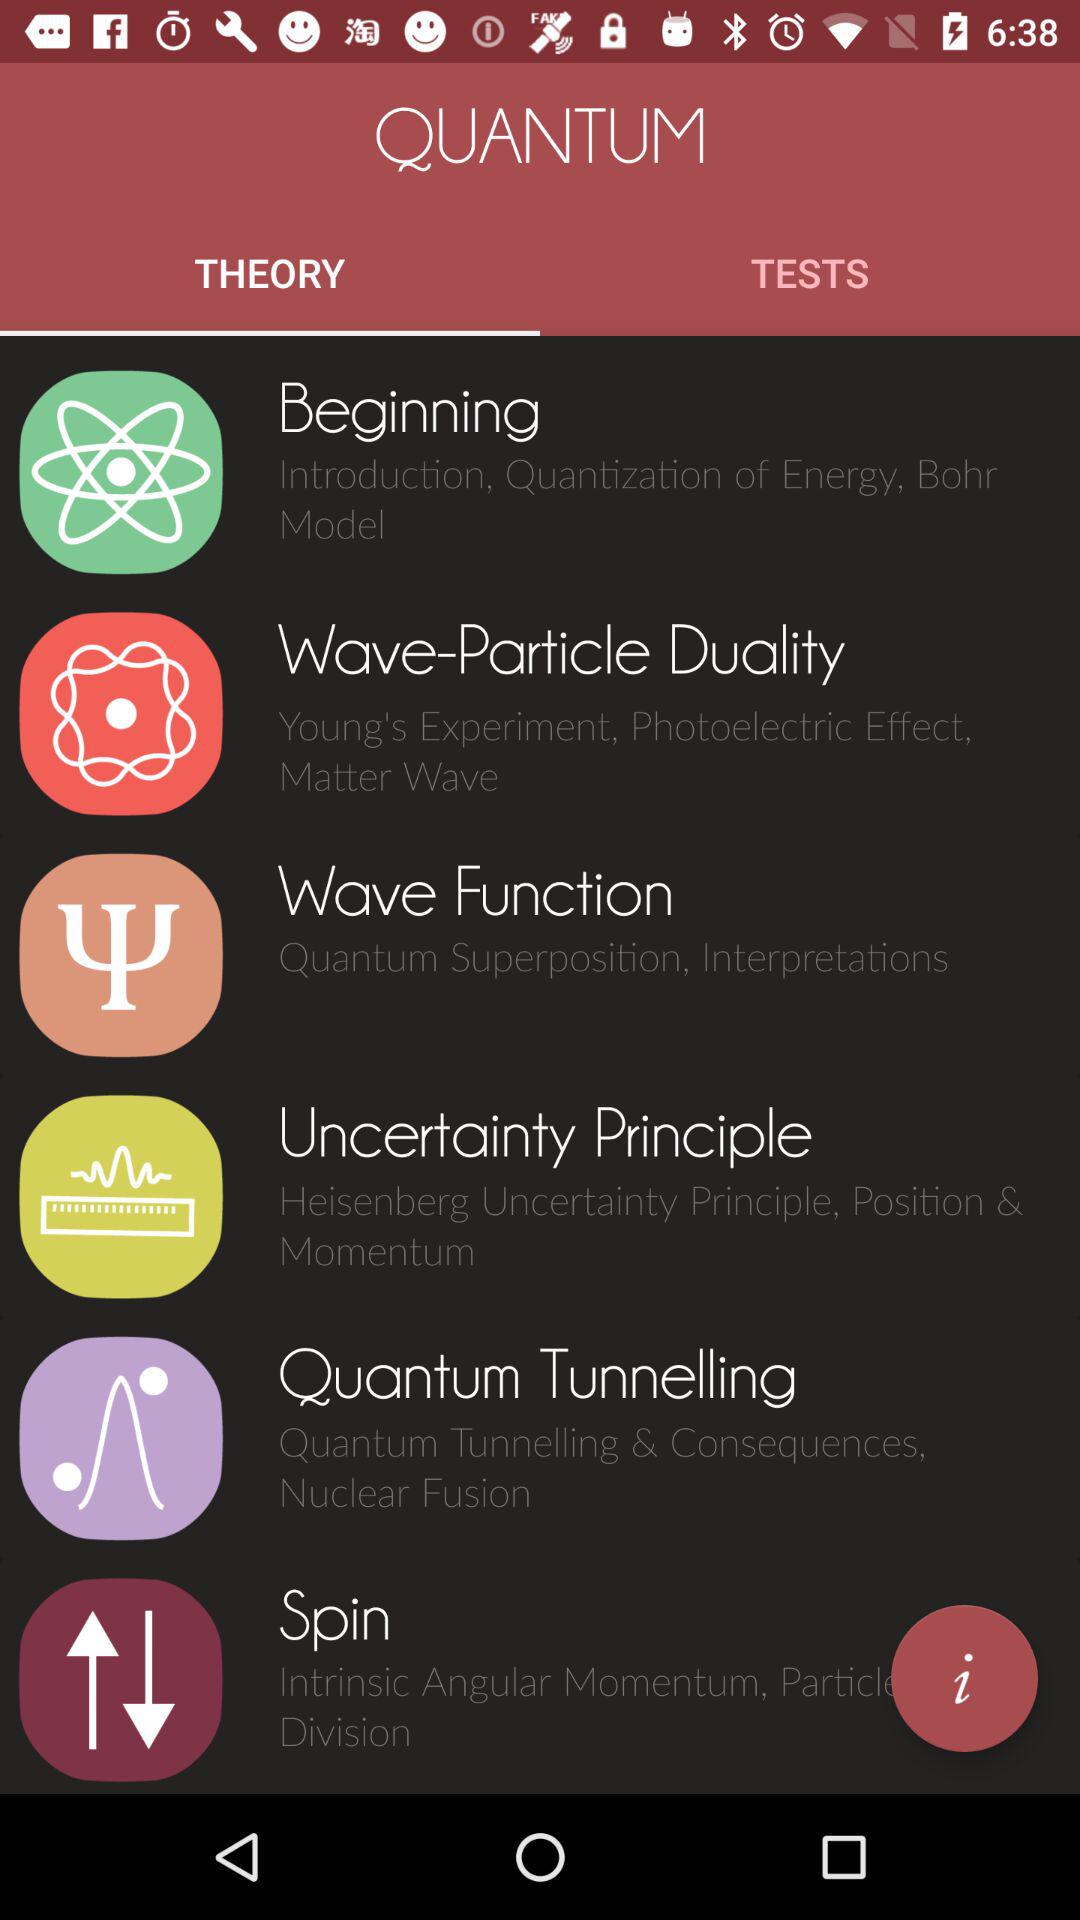 The height and width of the screenshot is (1920, 1080). Describe the element at coordinates (120, 1680) in the screenshot. I see `launch item to the left of spin item` at that location.